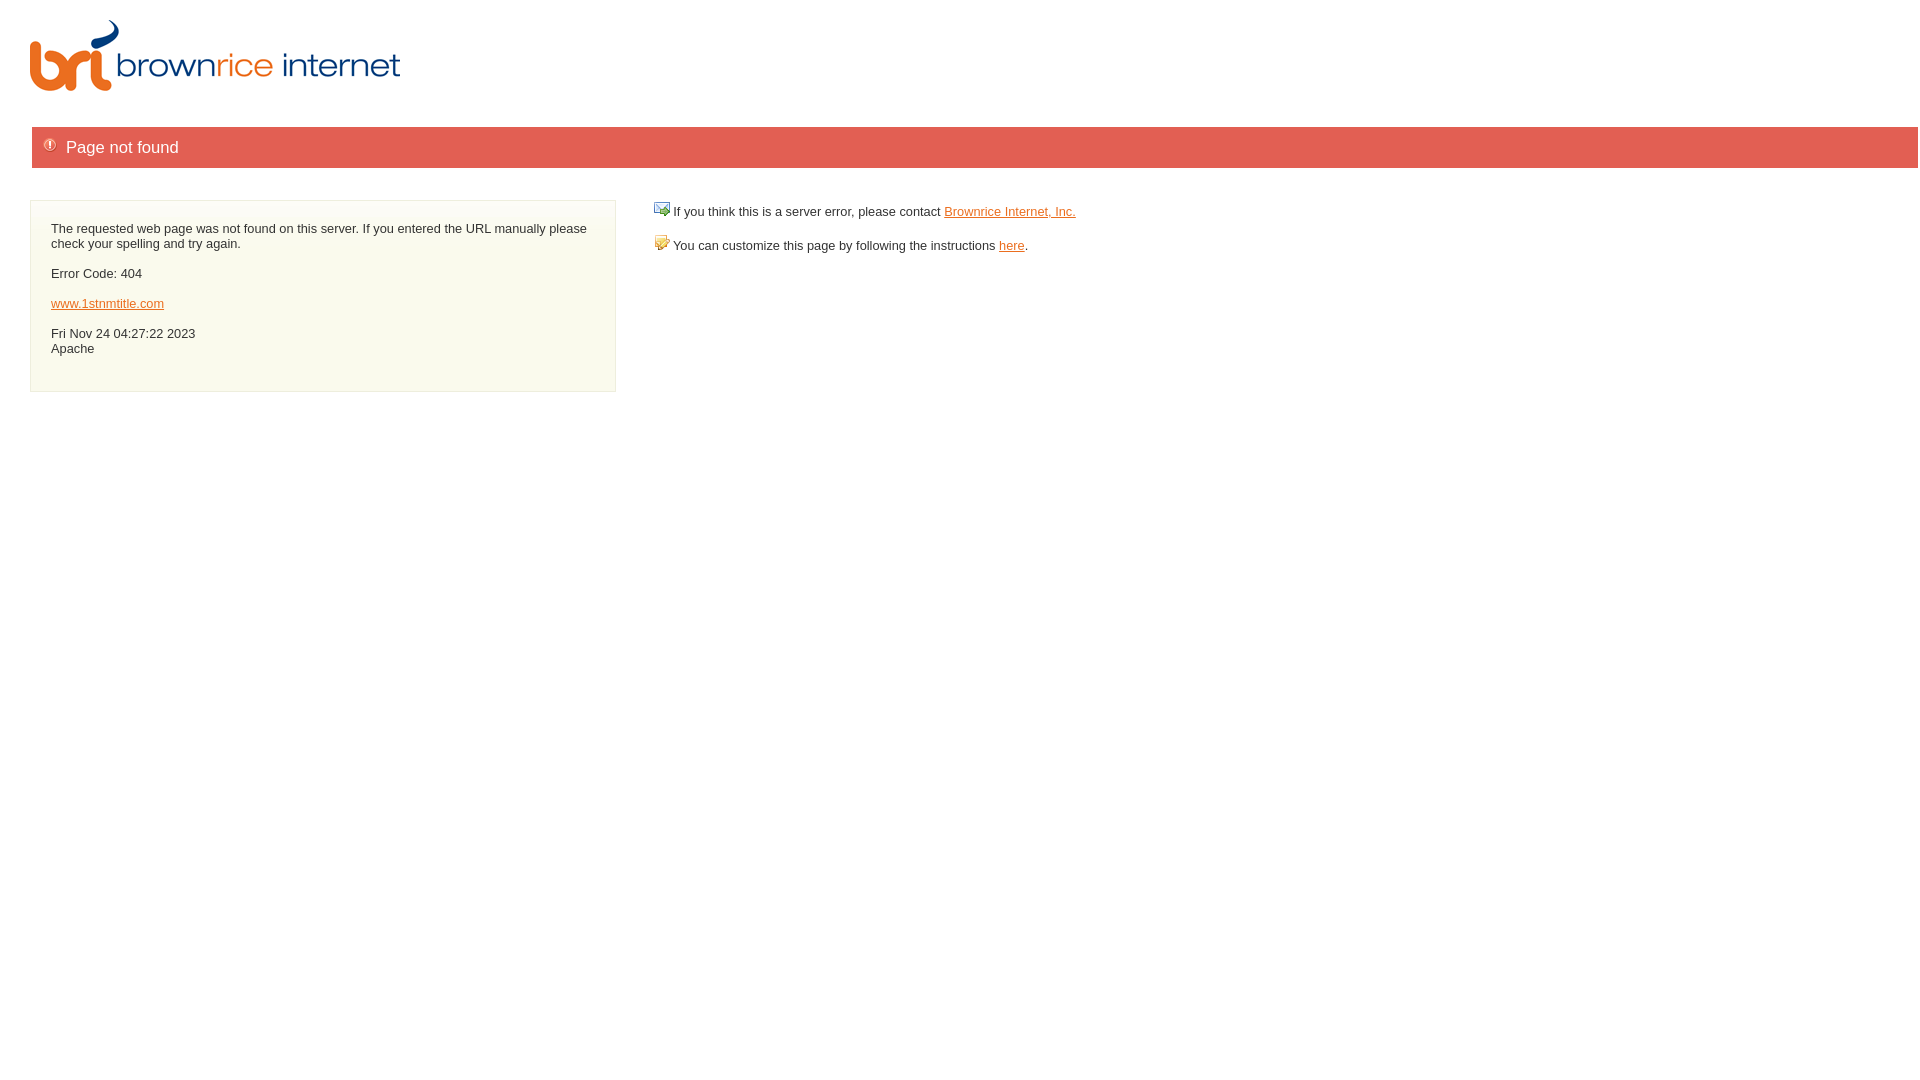  Describe the element at coordinates (108, 304) in the screenshot. I see `www.1stnmtitle.com` at that location.